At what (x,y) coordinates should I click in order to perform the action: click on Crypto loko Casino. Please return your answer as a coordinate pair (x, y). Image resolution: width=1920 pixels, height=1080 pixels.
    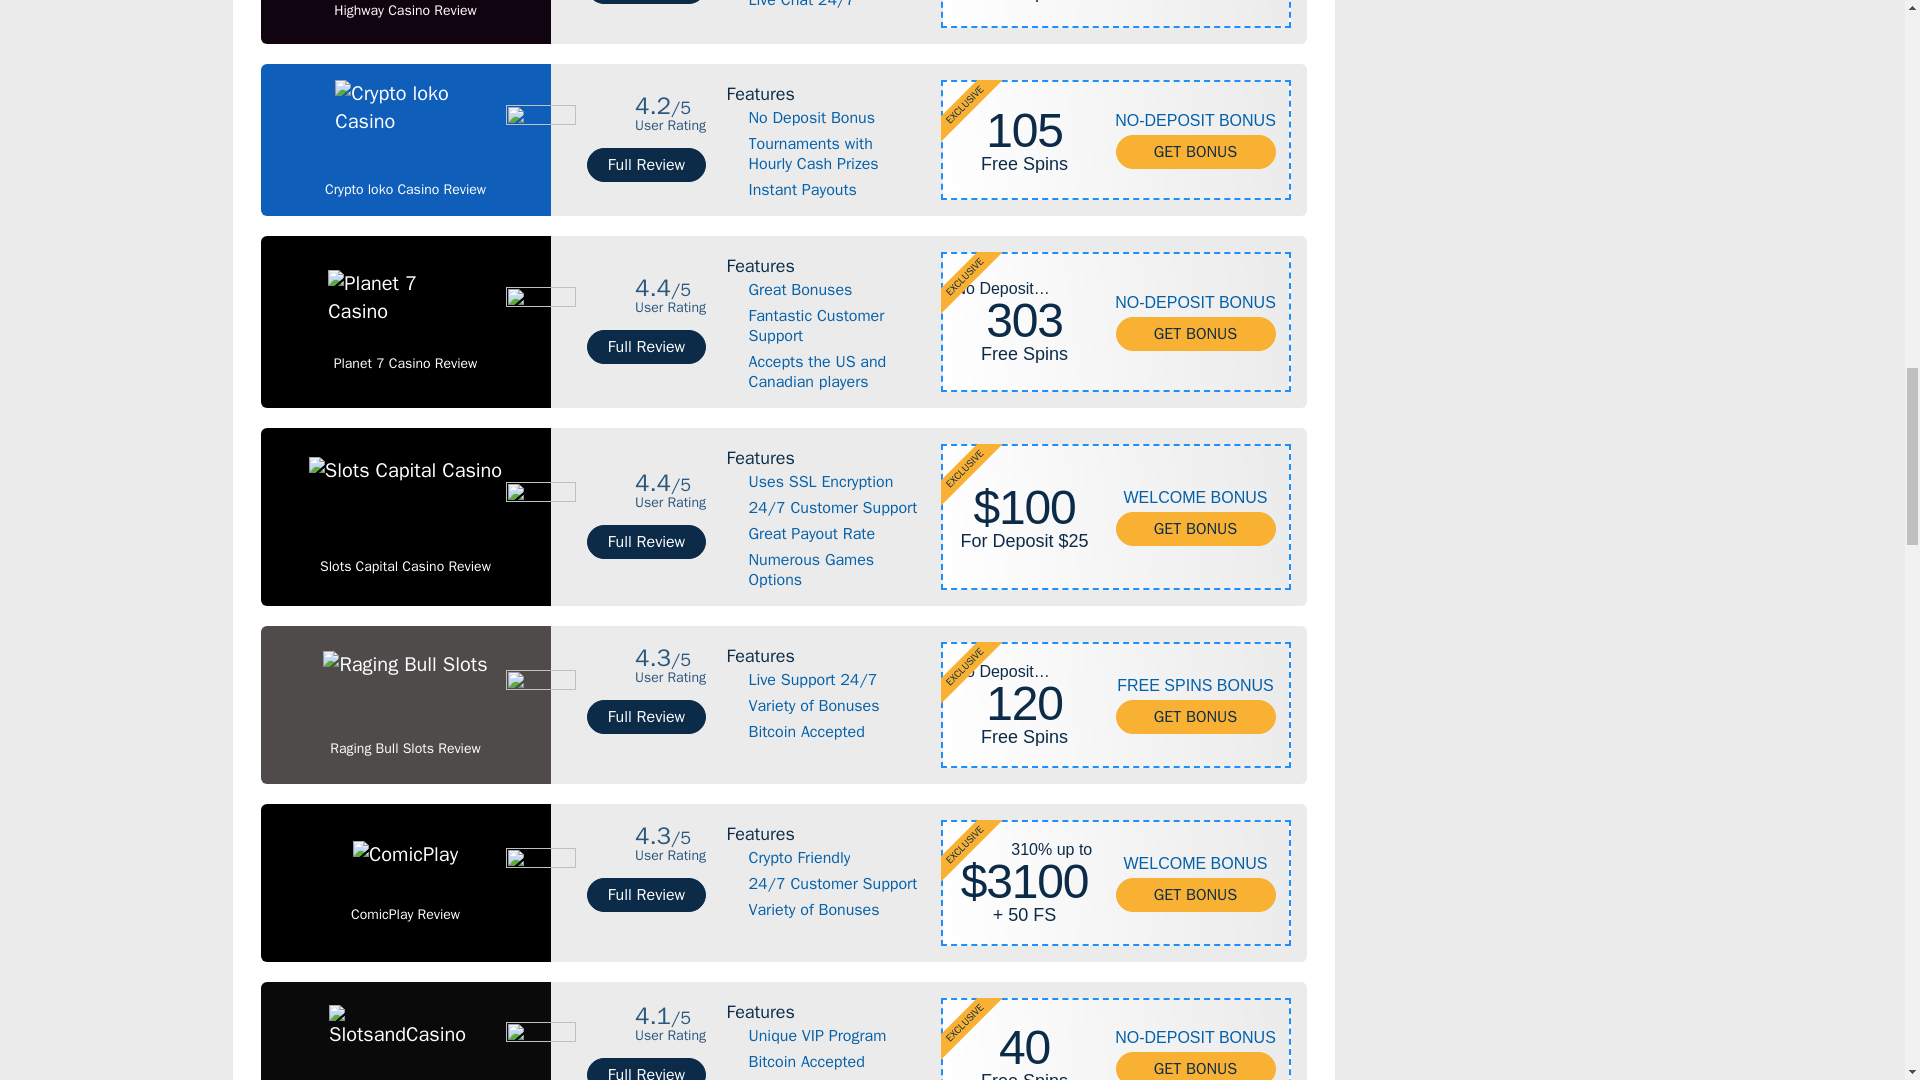
    Looking at the image, I should click on (404, 190).